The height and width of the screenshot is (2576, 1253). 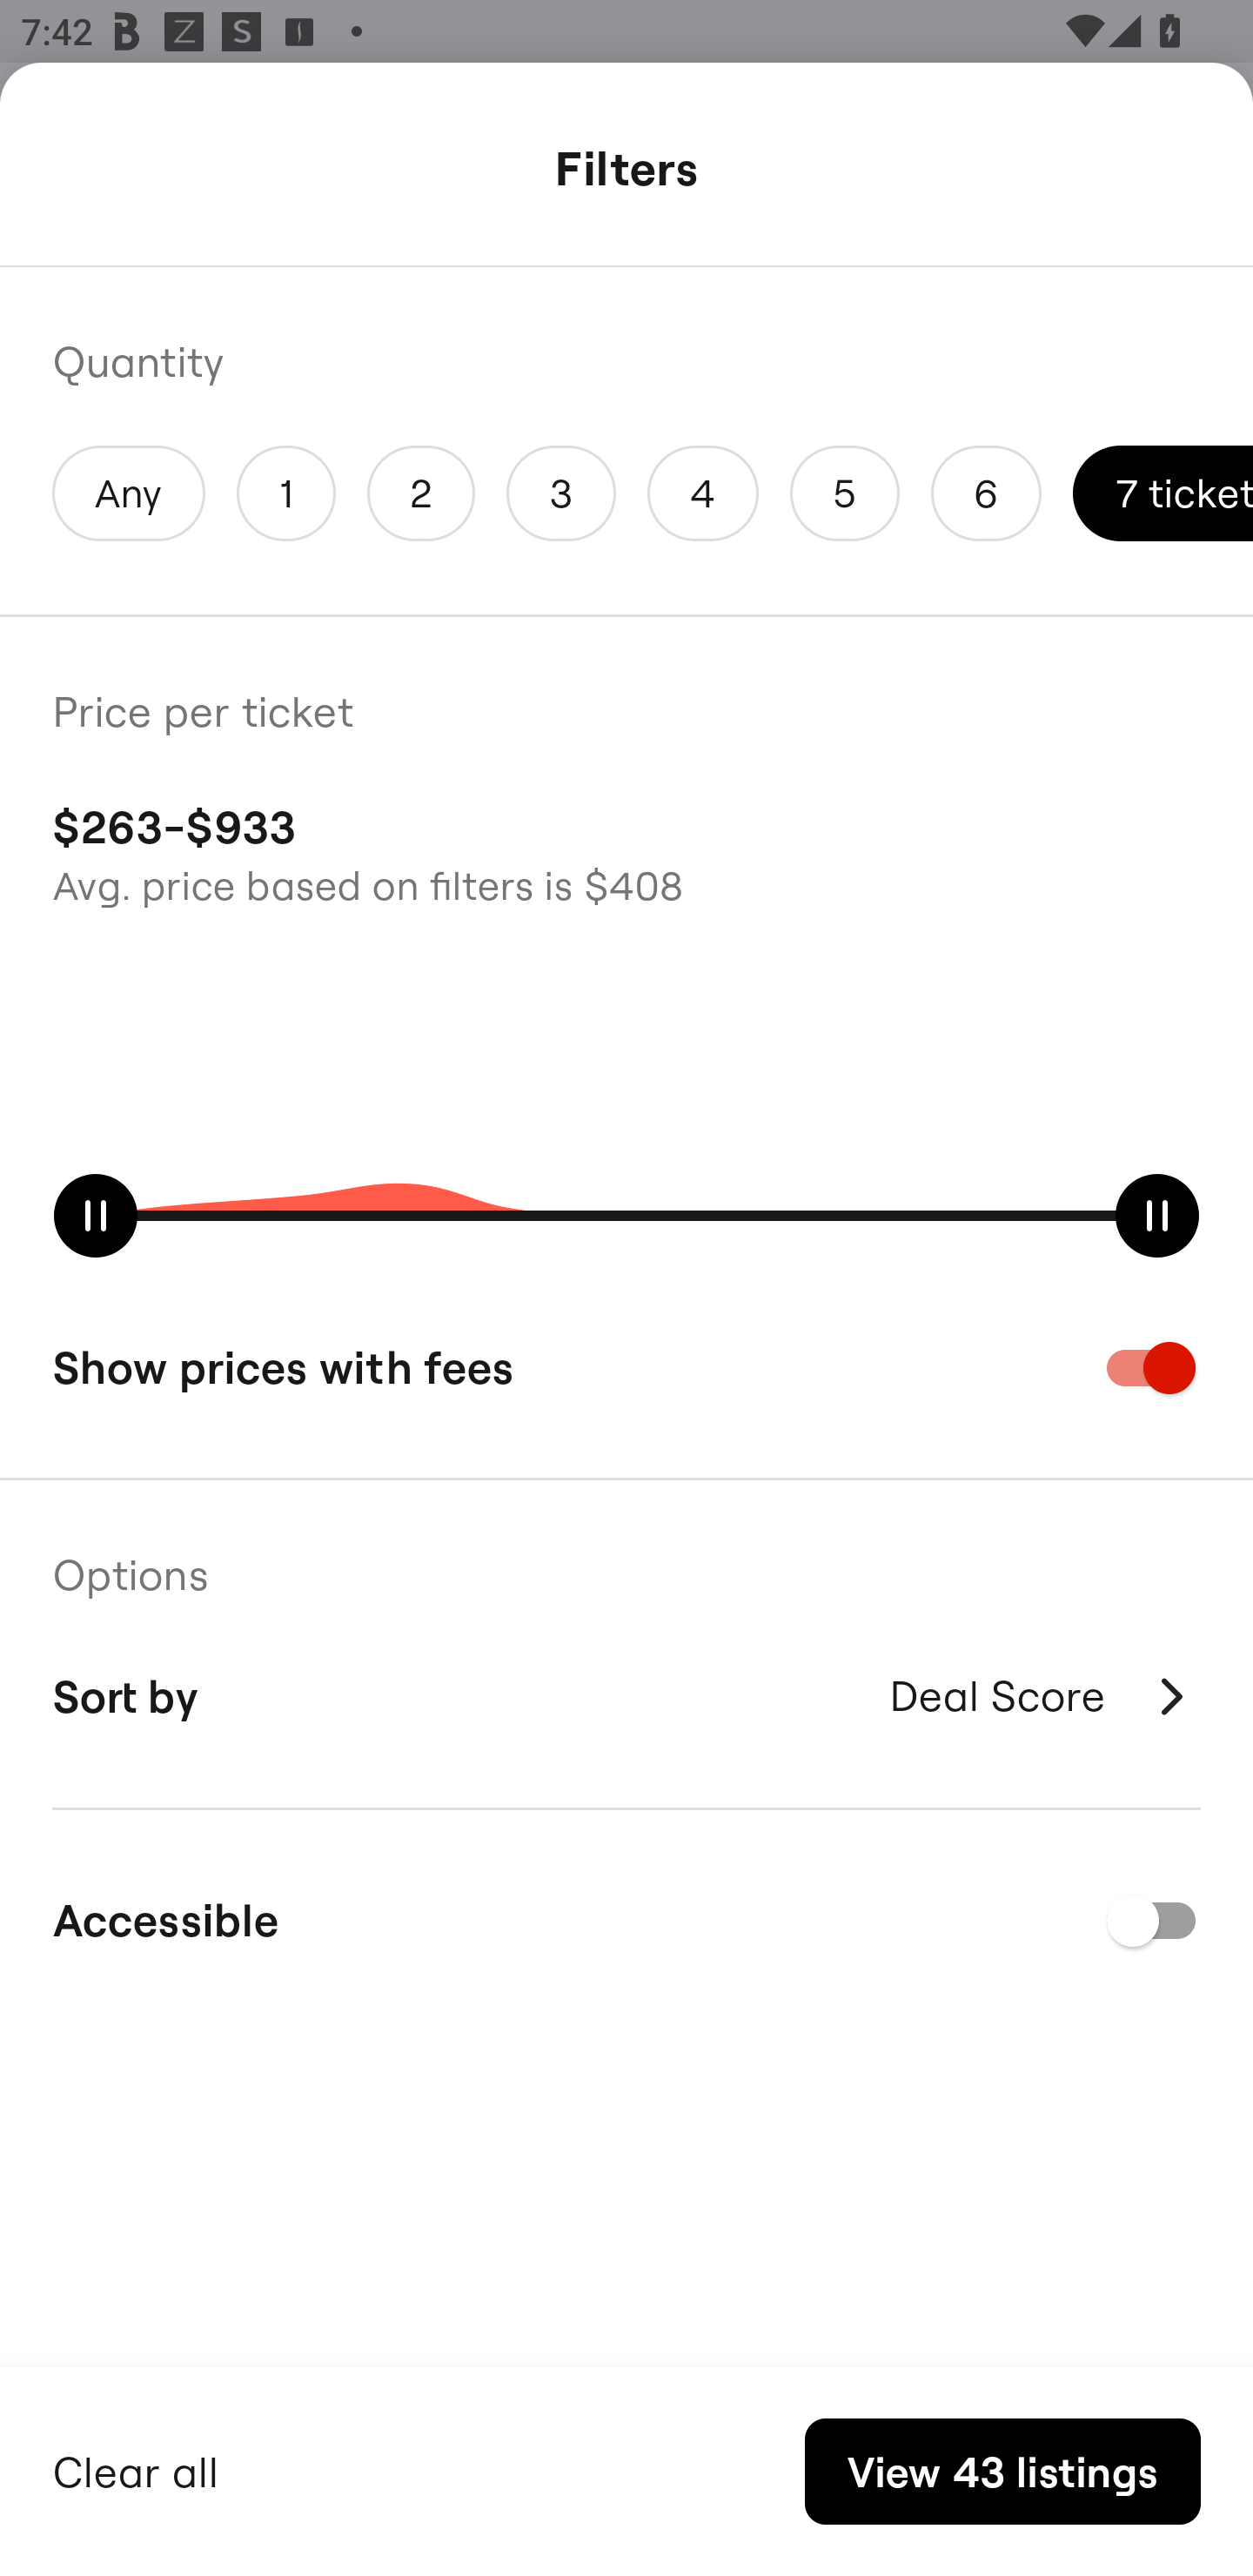 I want to click on View 43 listings, so click(x=1002, y=2472).